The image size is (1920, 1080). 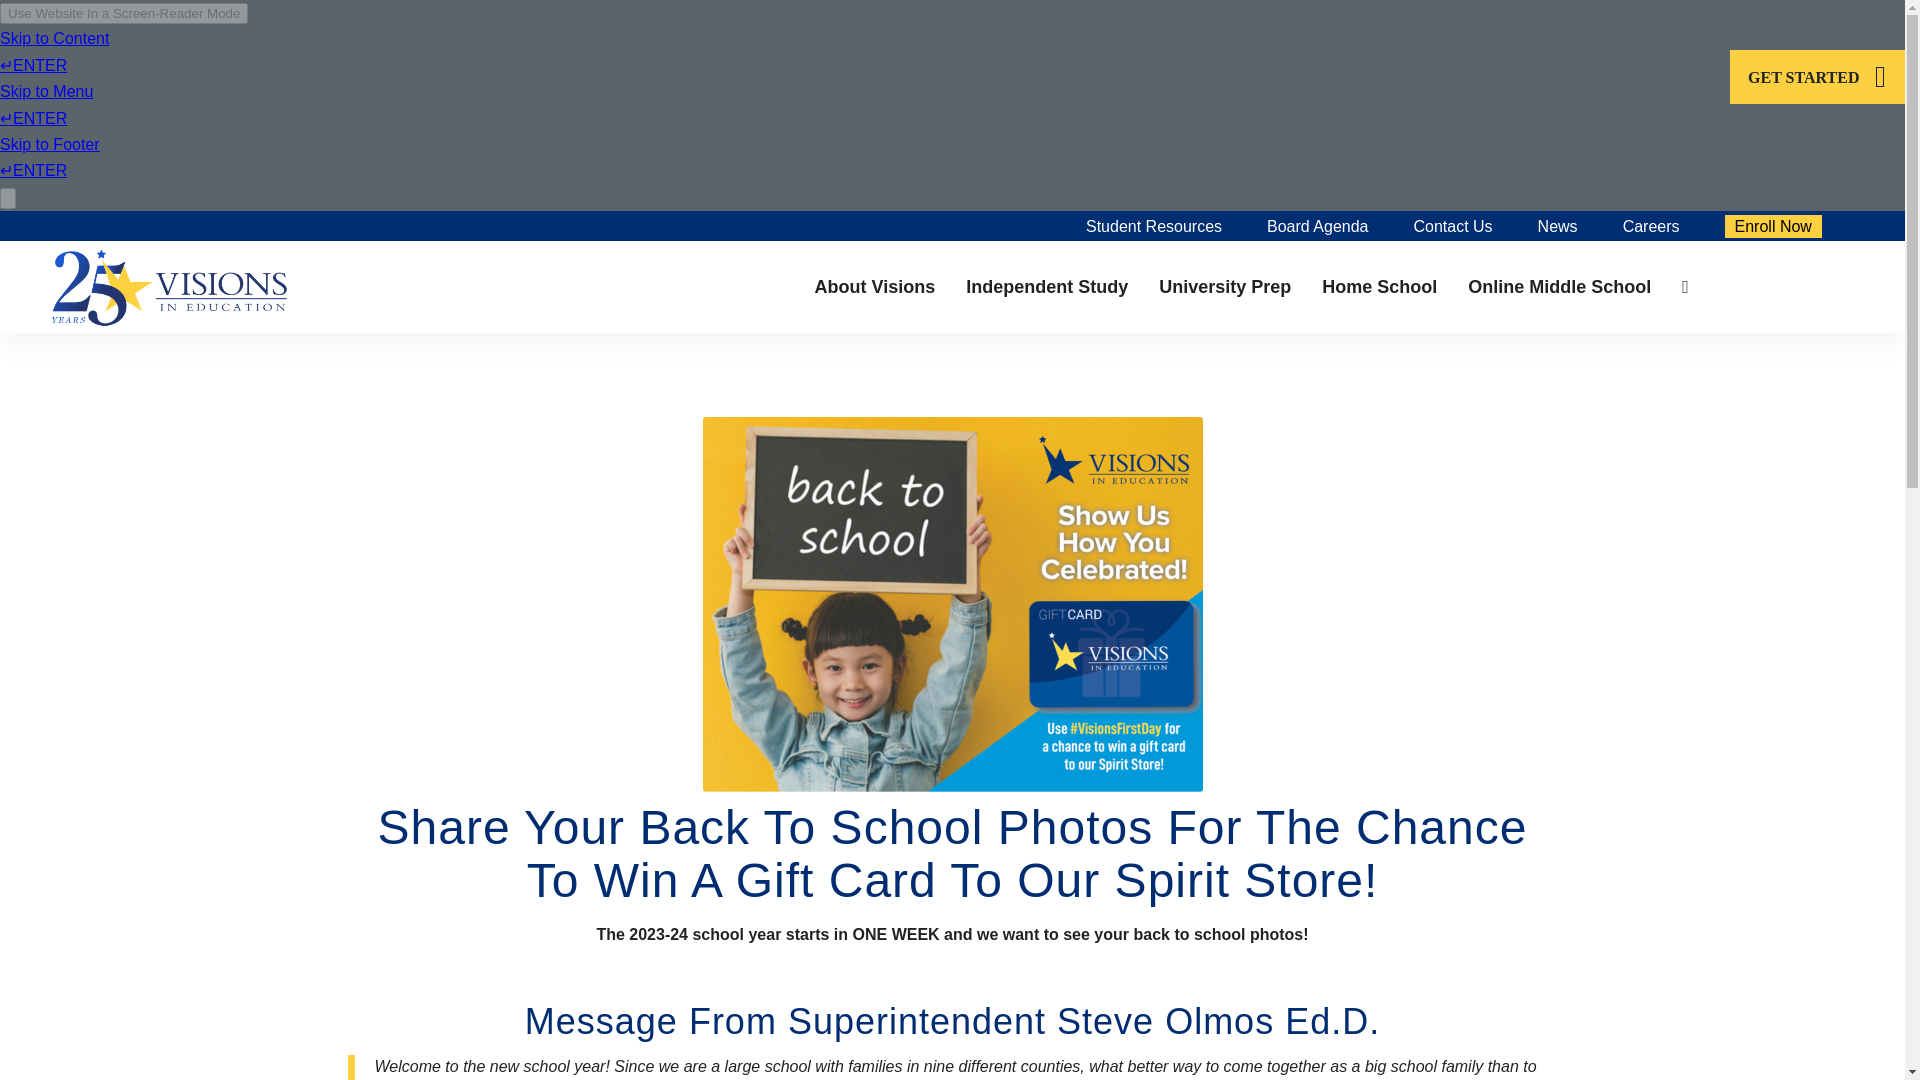 I want to click on BTS web, so click(x=952, y=604).